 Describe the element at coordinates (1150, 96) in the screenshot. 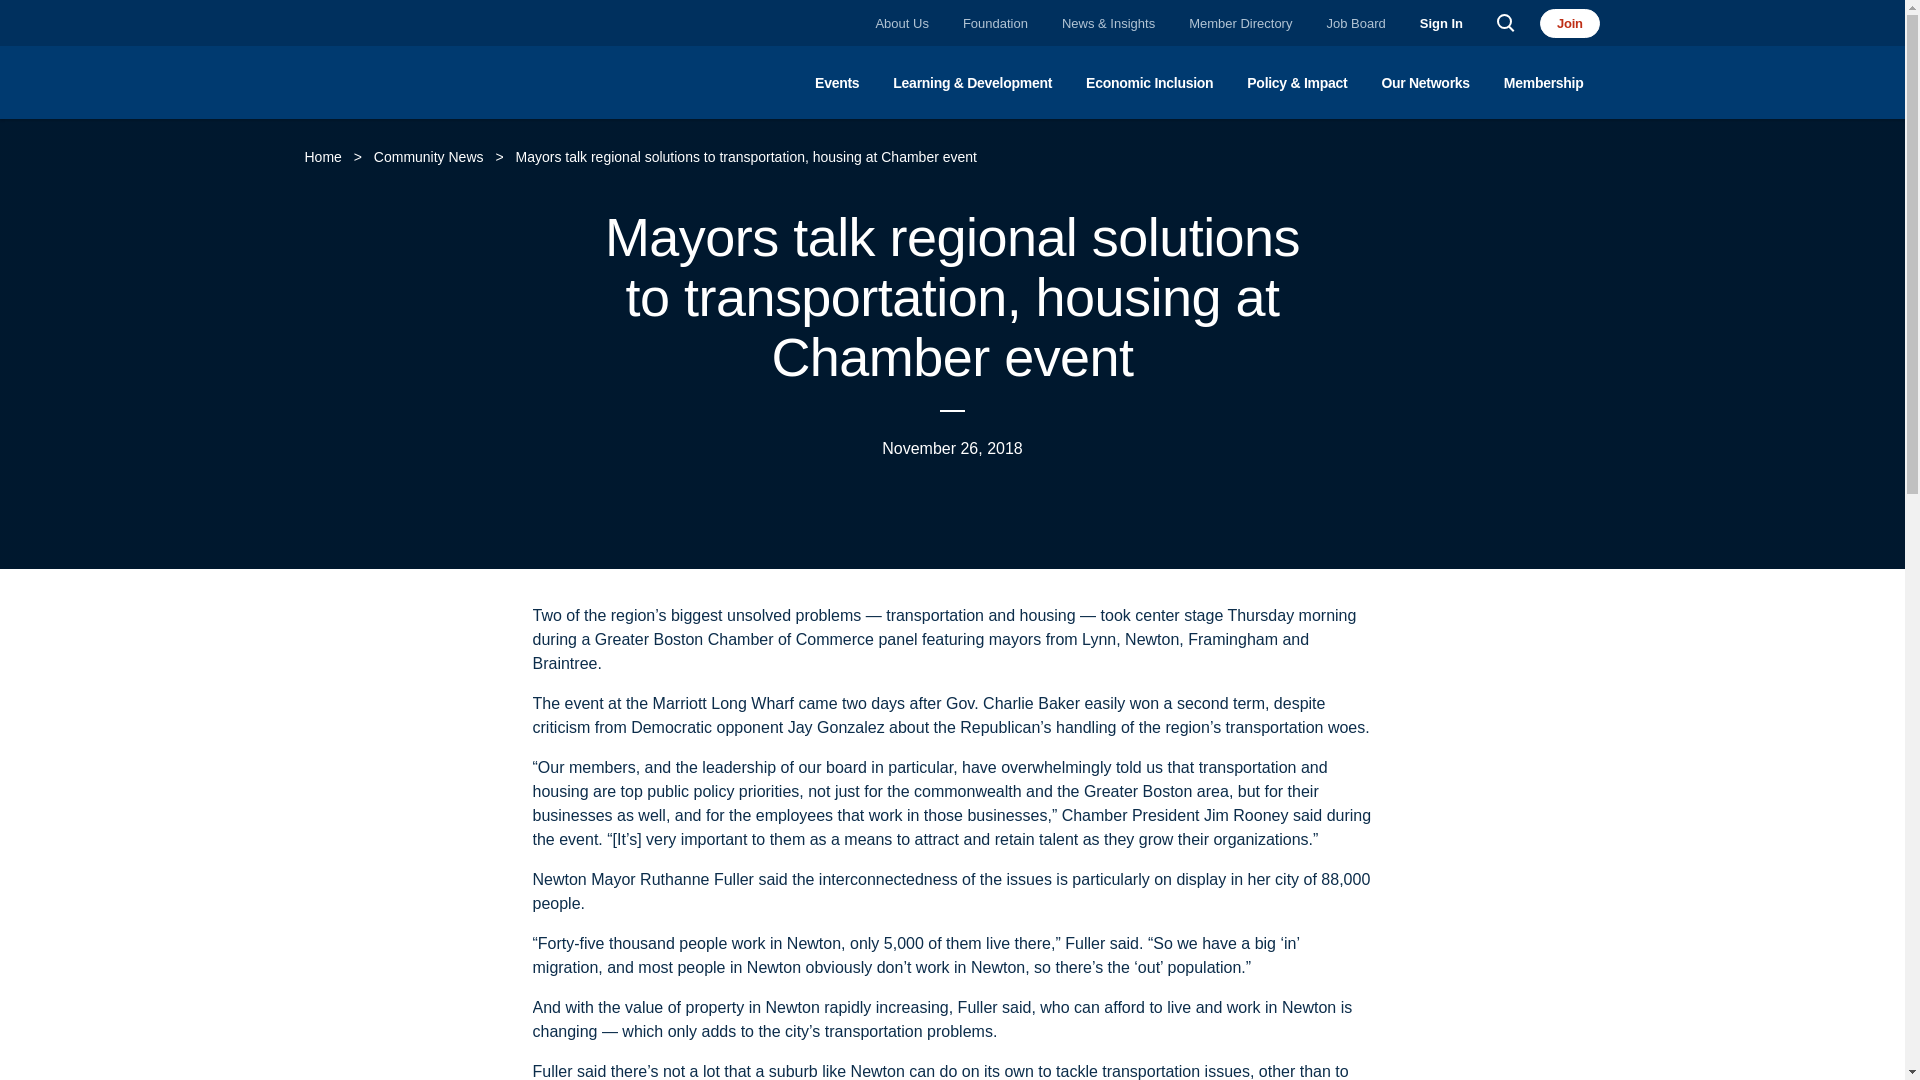

I see `Economic Inclusion` at that location.